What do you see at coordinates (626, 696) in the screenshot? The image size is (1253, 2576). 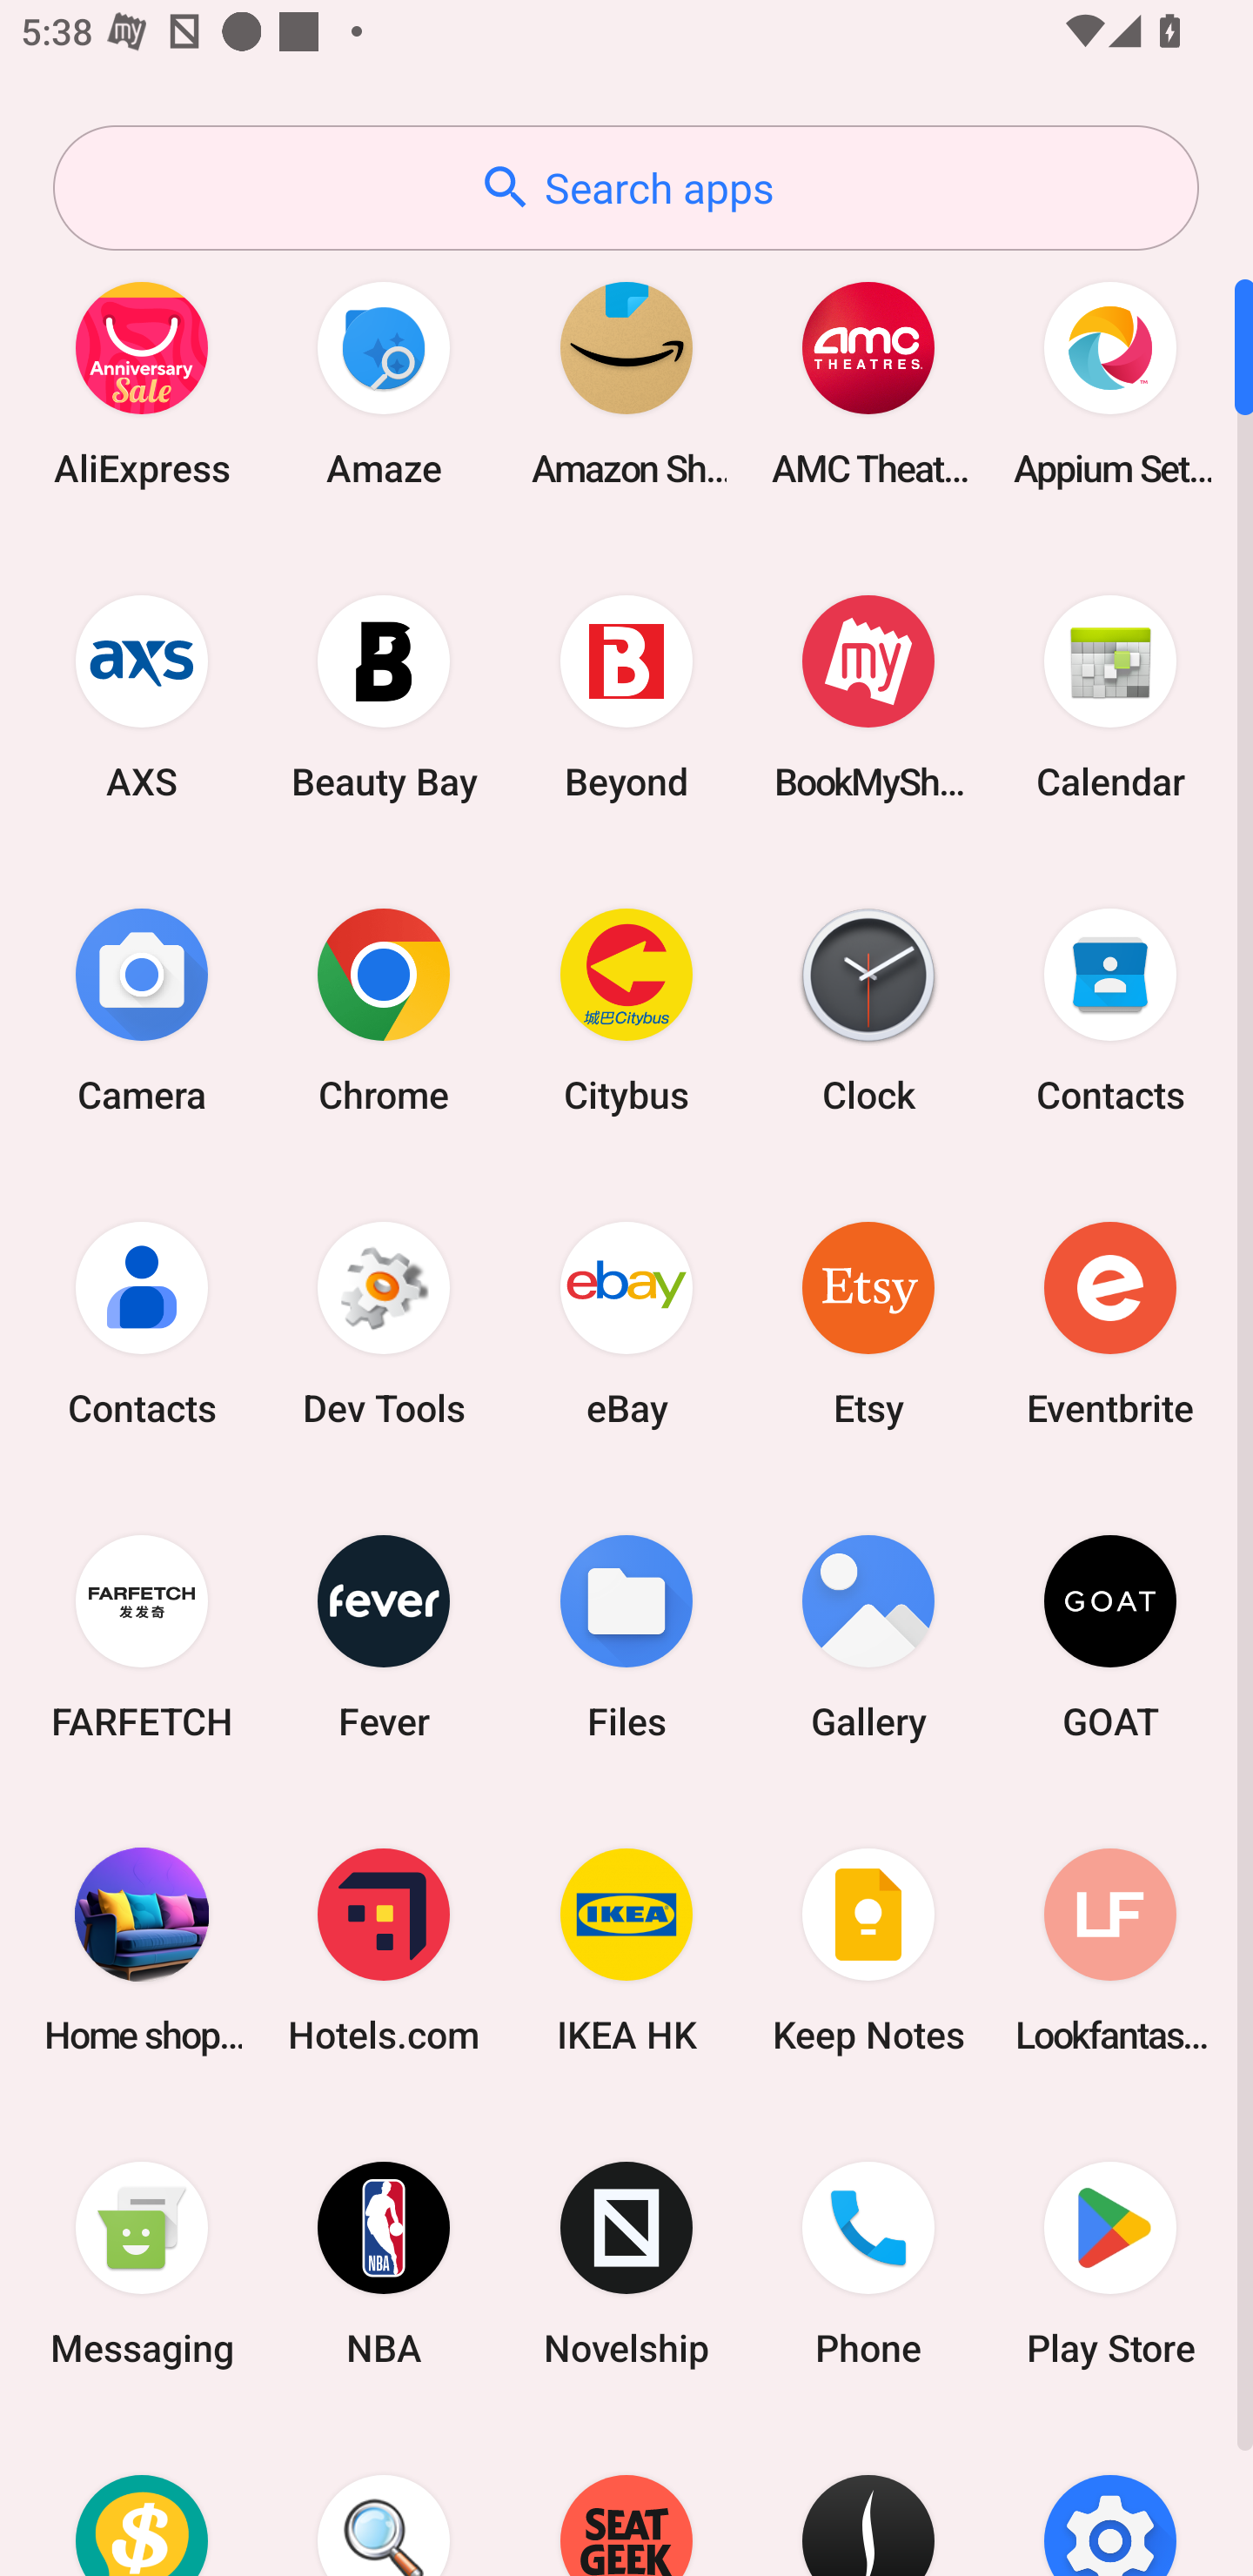 I see `Beyond` at bounding box center [626, 696].